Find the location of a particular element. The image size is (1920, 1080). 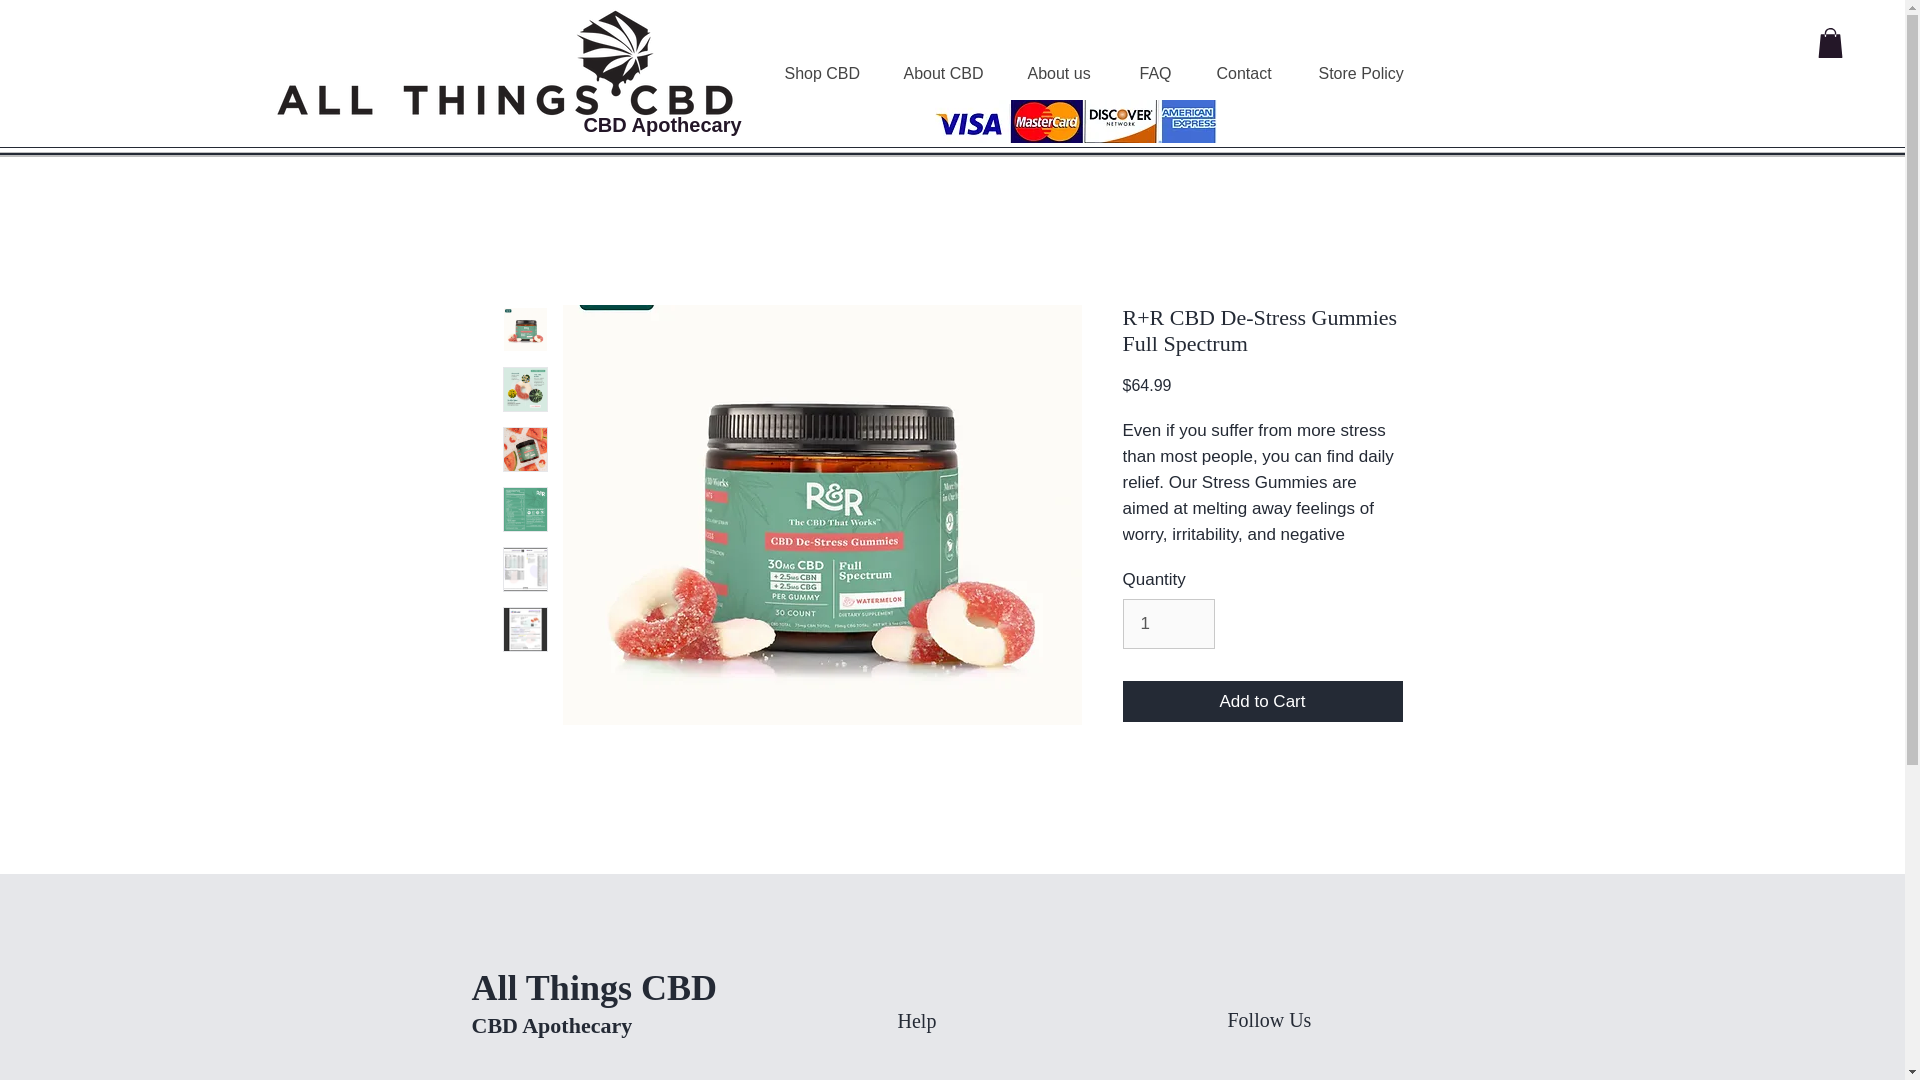

Shop CBD is located at coordinates (828, 74).